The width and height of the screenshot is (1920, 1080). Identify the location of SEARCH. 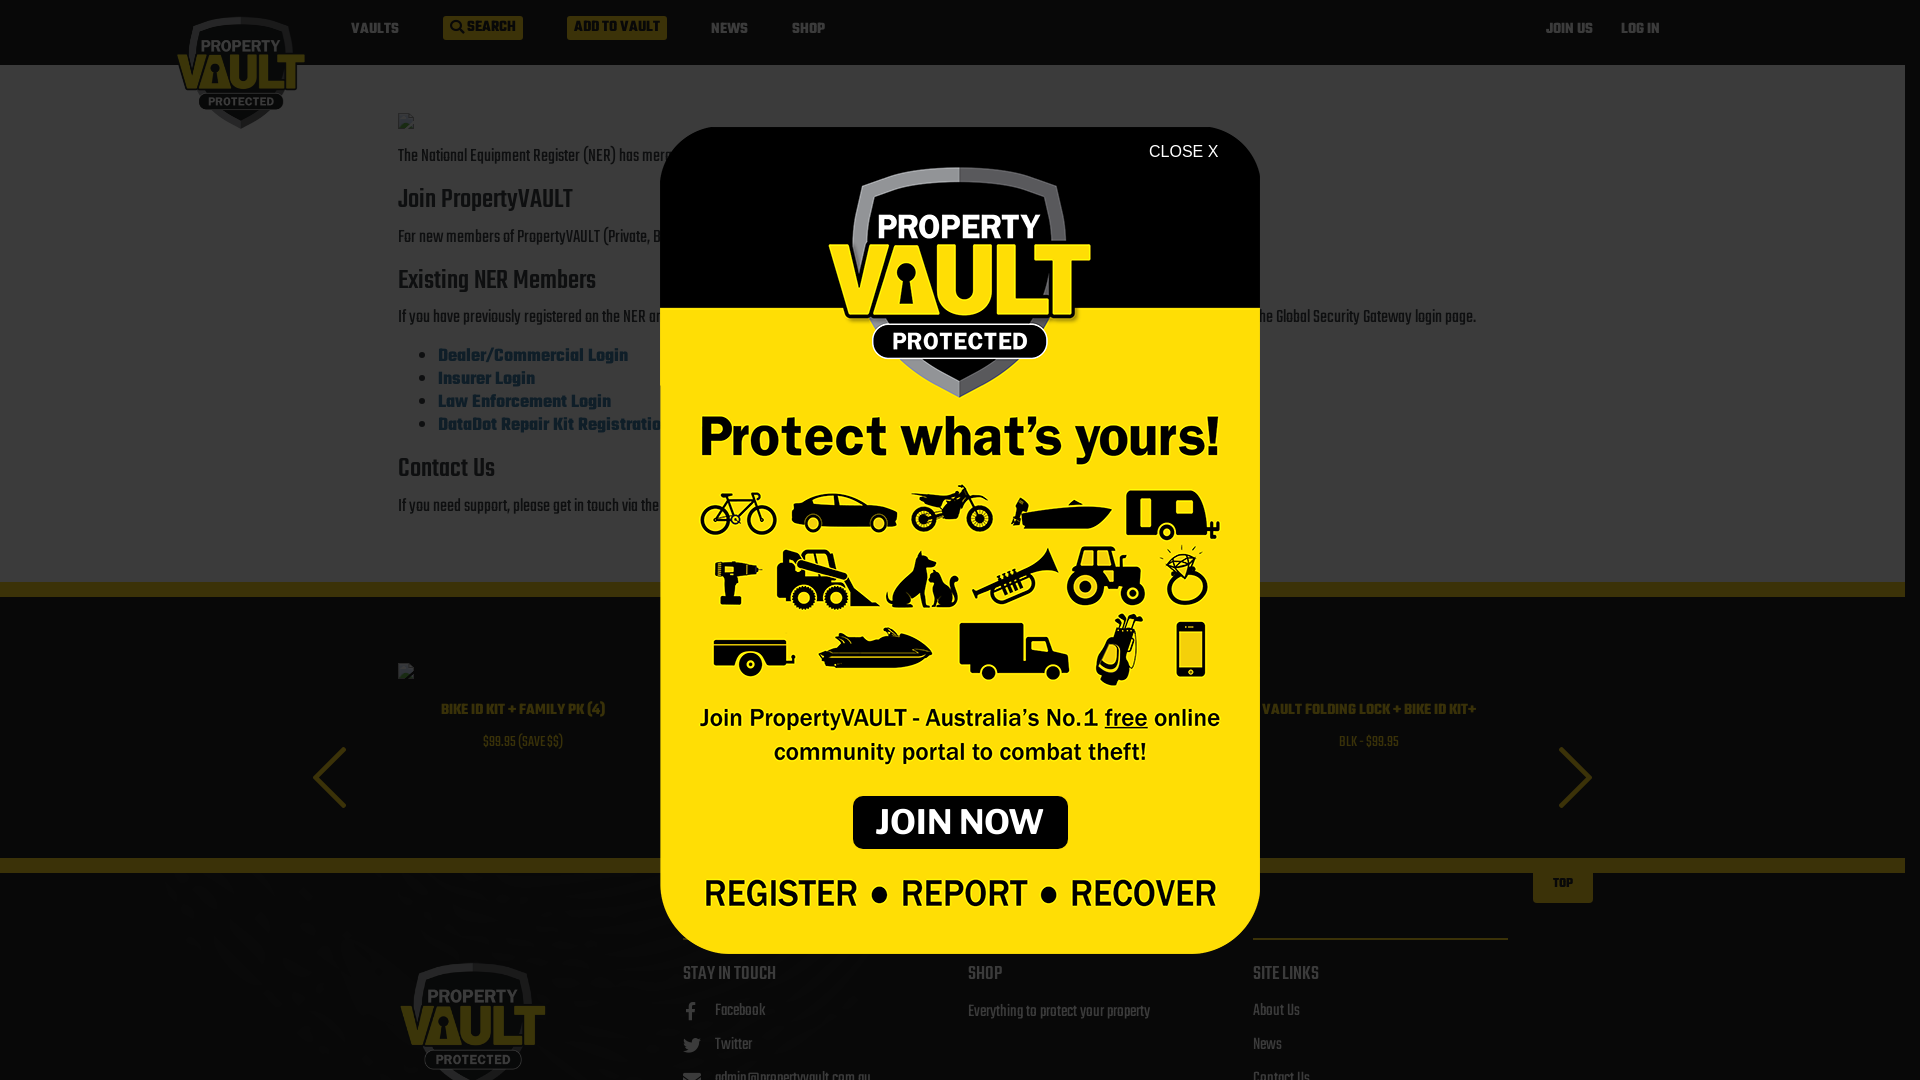
(483, 28).